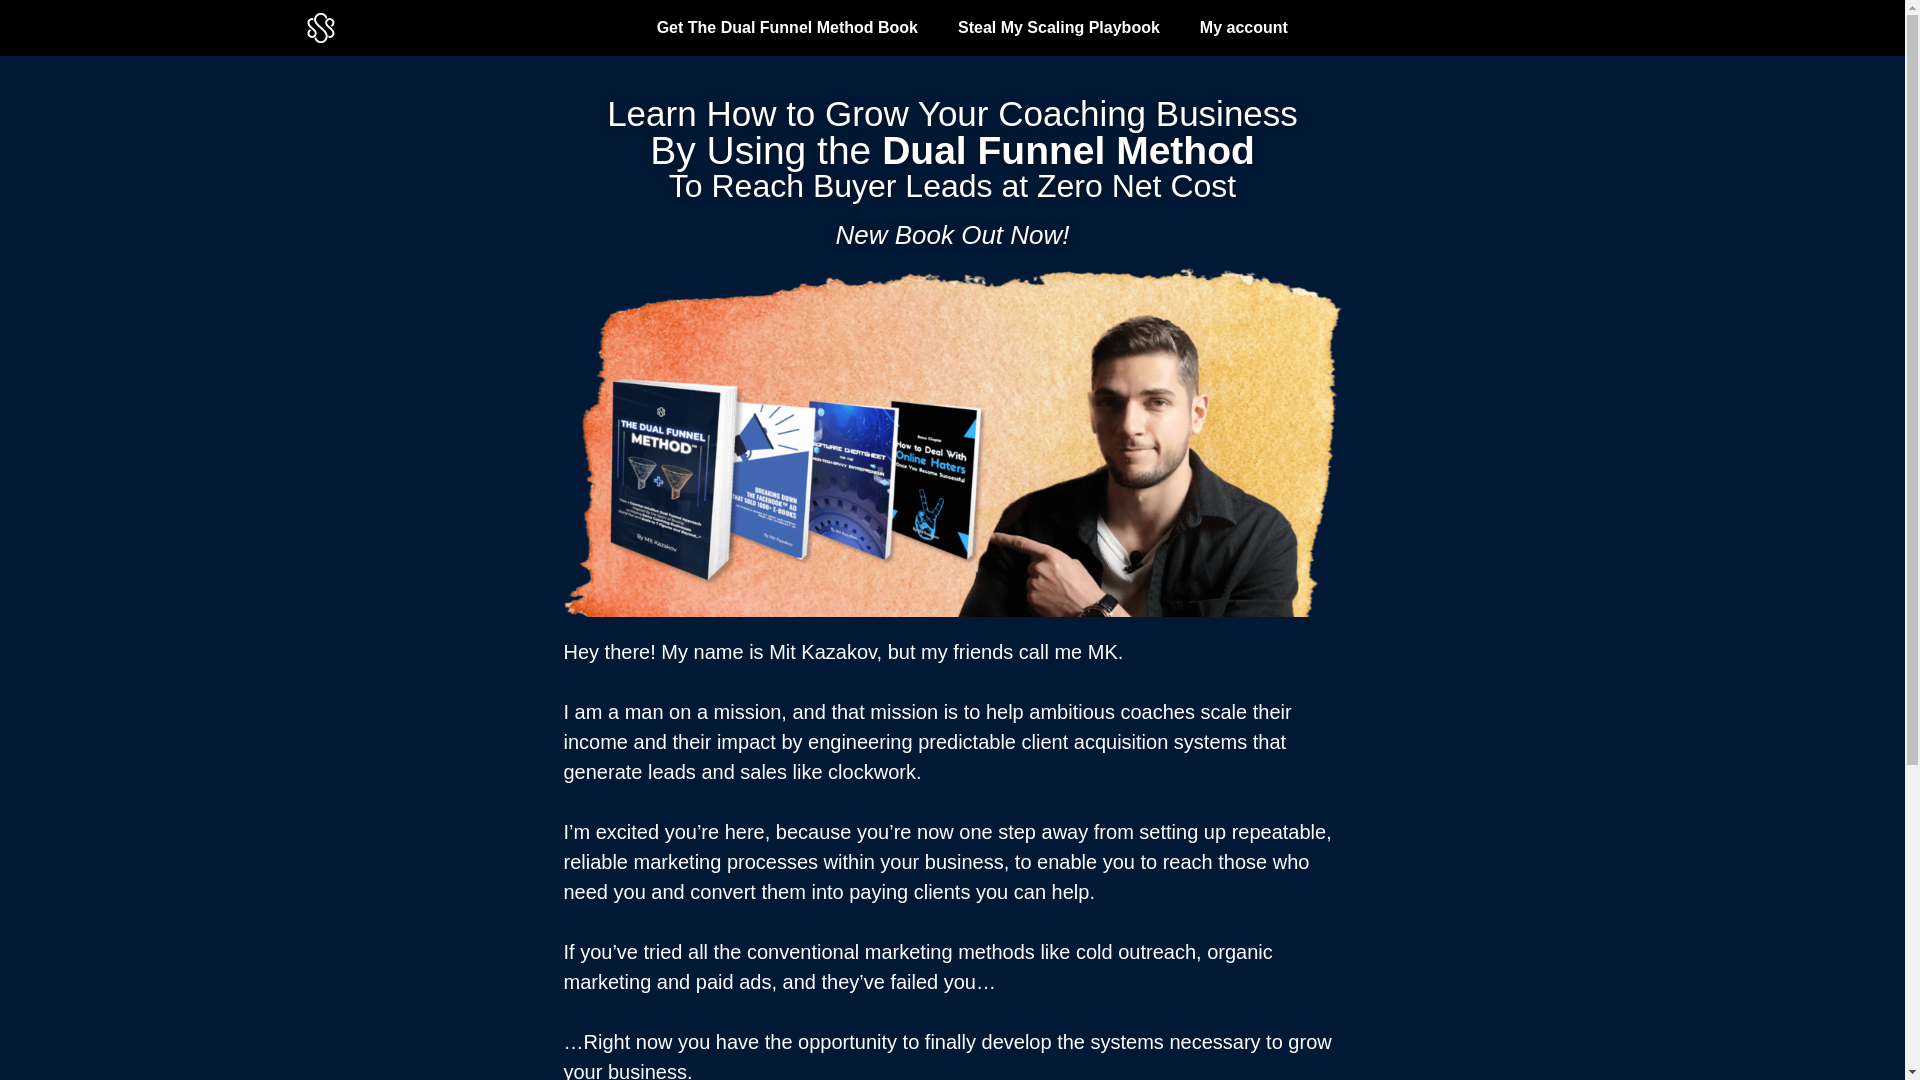 Image resolution: width=1920 pixels, height=1080 pixels. I want to click on Get The Dual Funnel Method Book, so click(788, 28).